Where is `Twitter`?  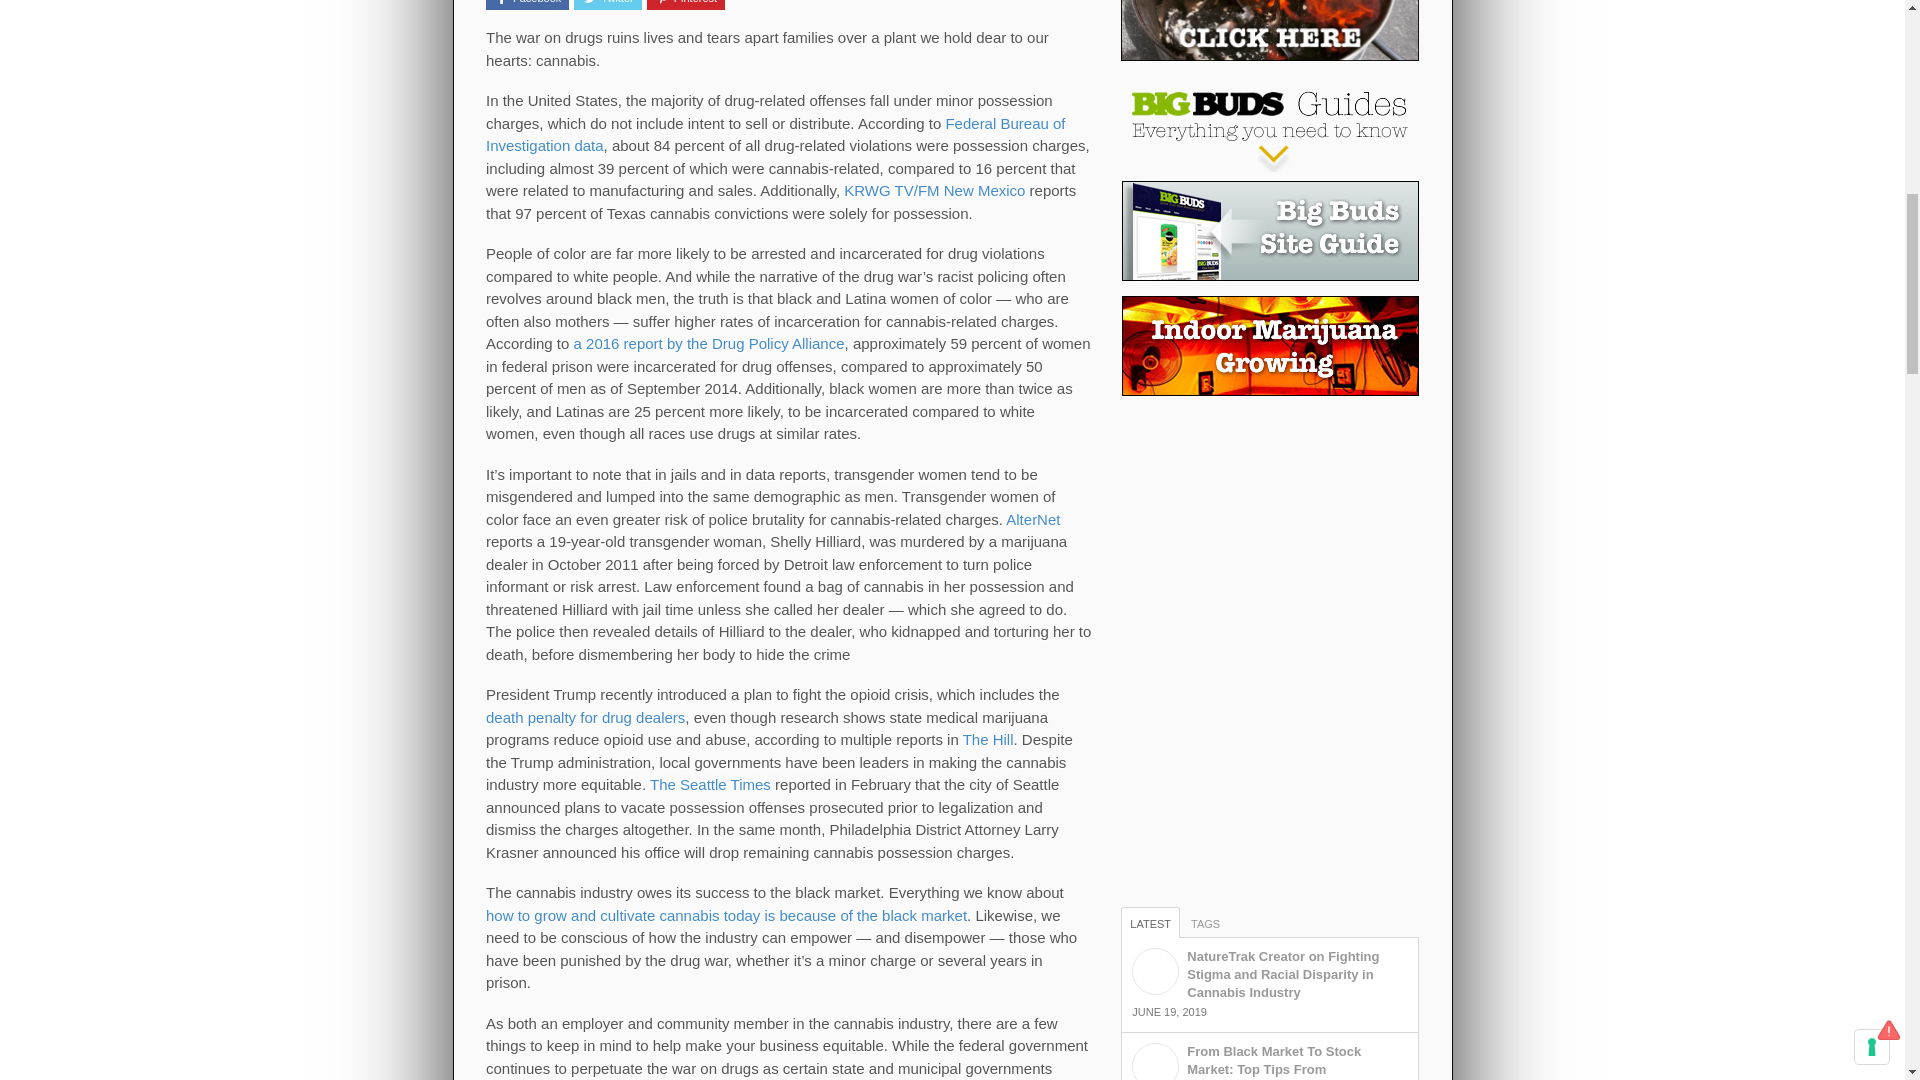
Twitter is located at coordinates (608, 4).